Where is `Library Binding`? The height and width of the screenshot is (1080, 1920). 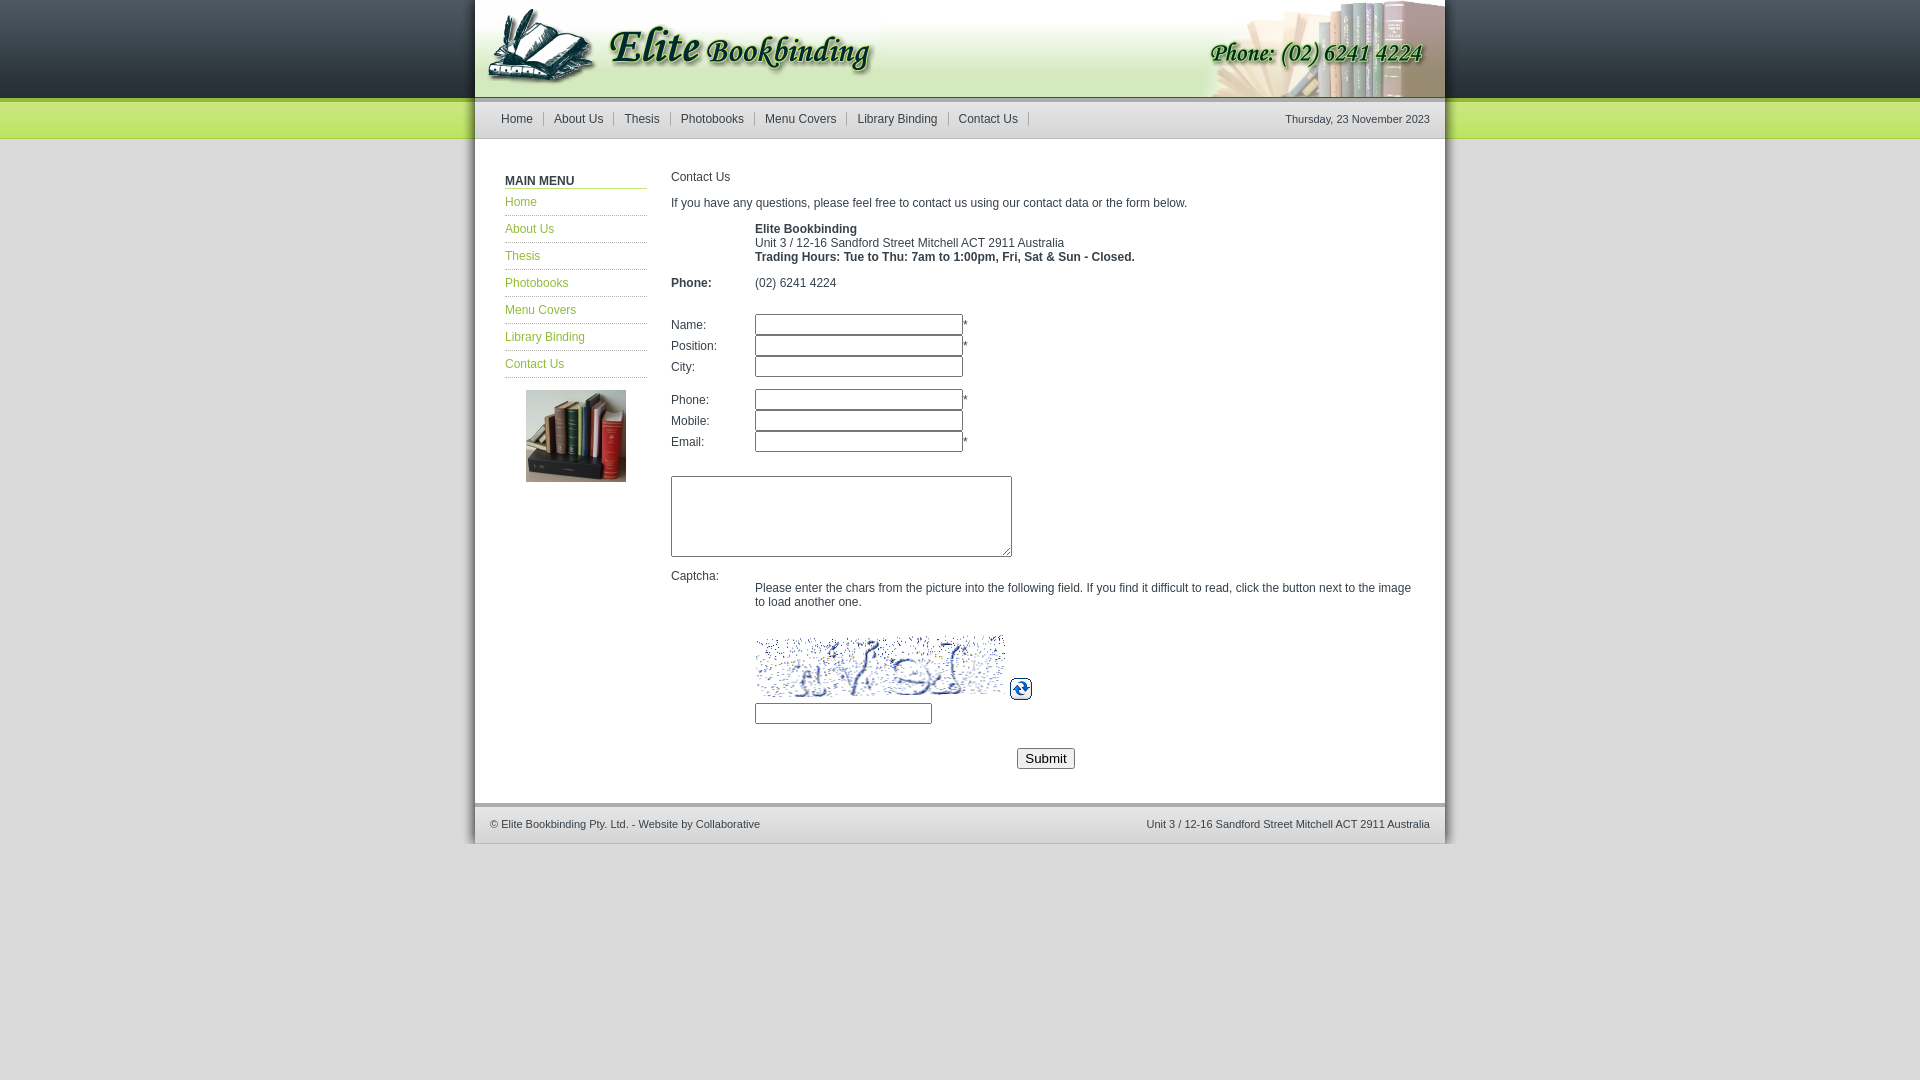
Library Binding is located at coordinates (898, 119).